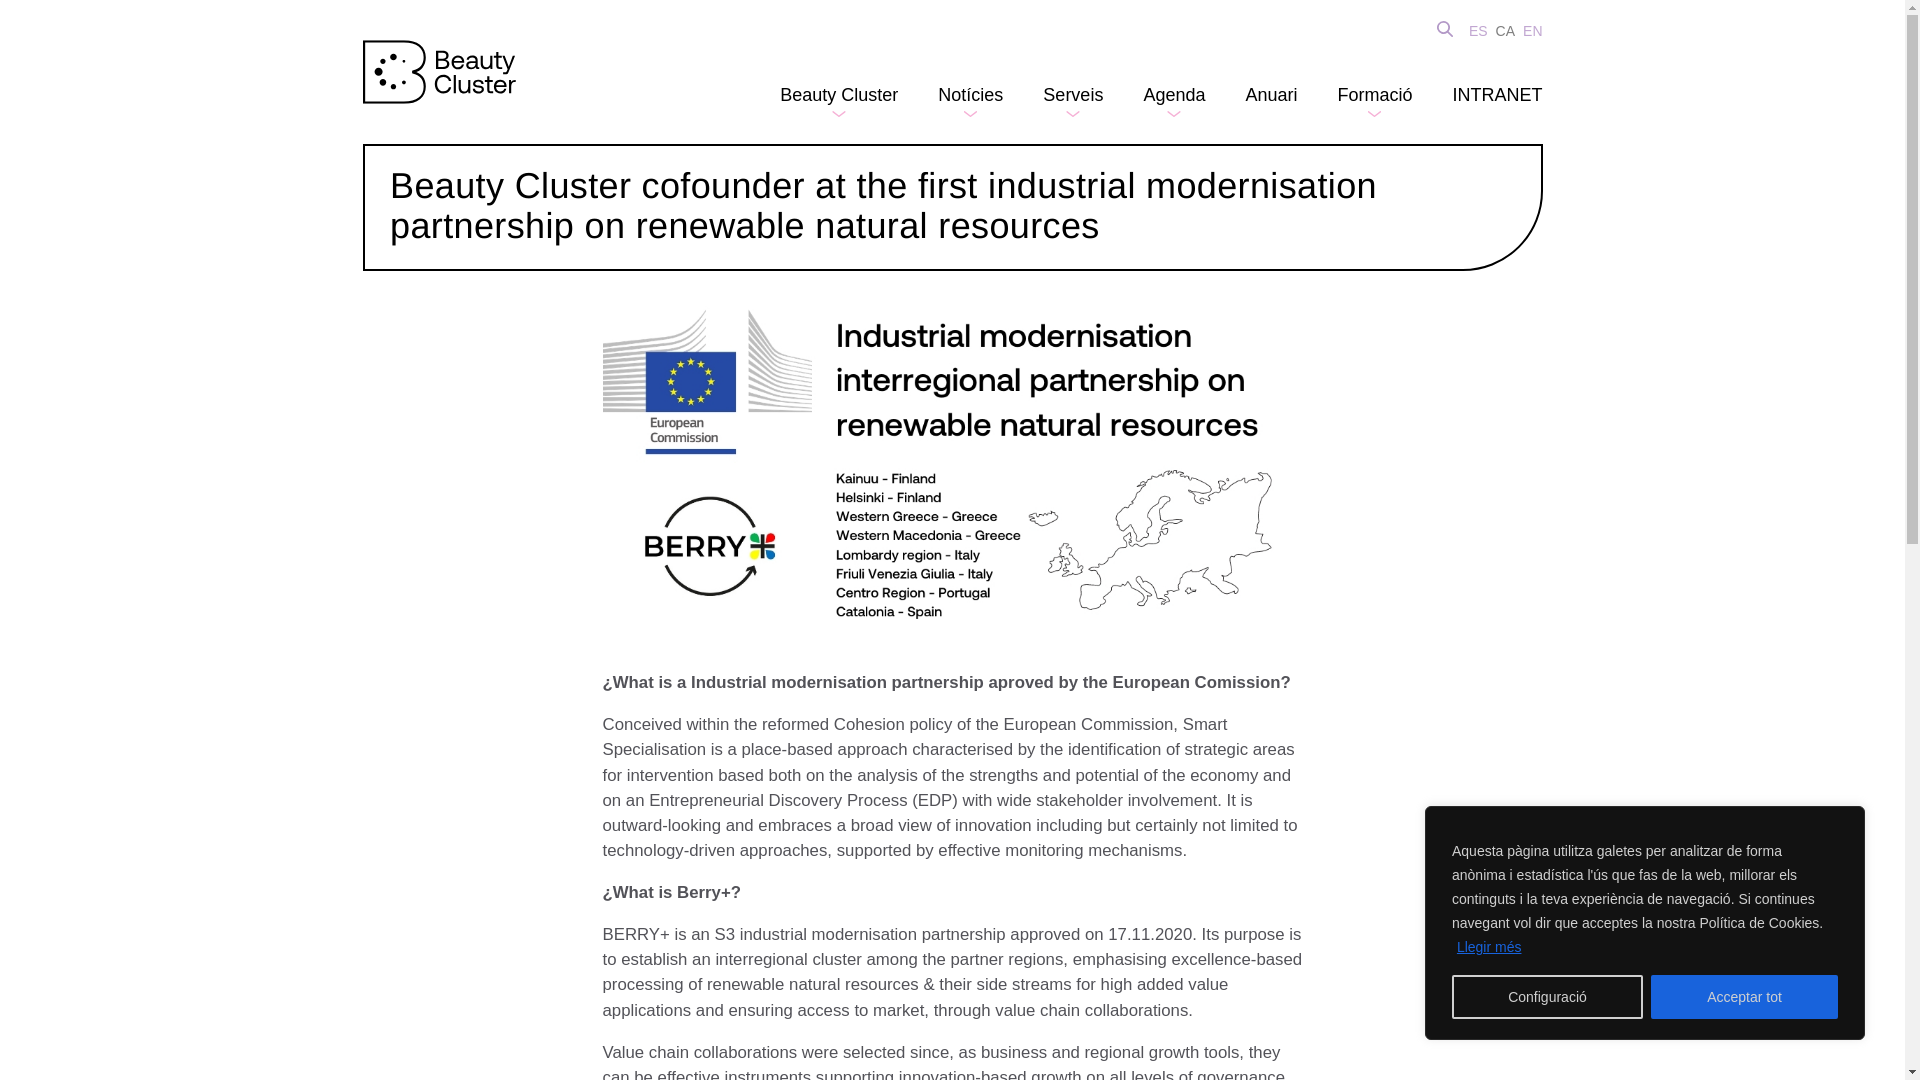  I want to click on Serveis, so click(1072, 94).